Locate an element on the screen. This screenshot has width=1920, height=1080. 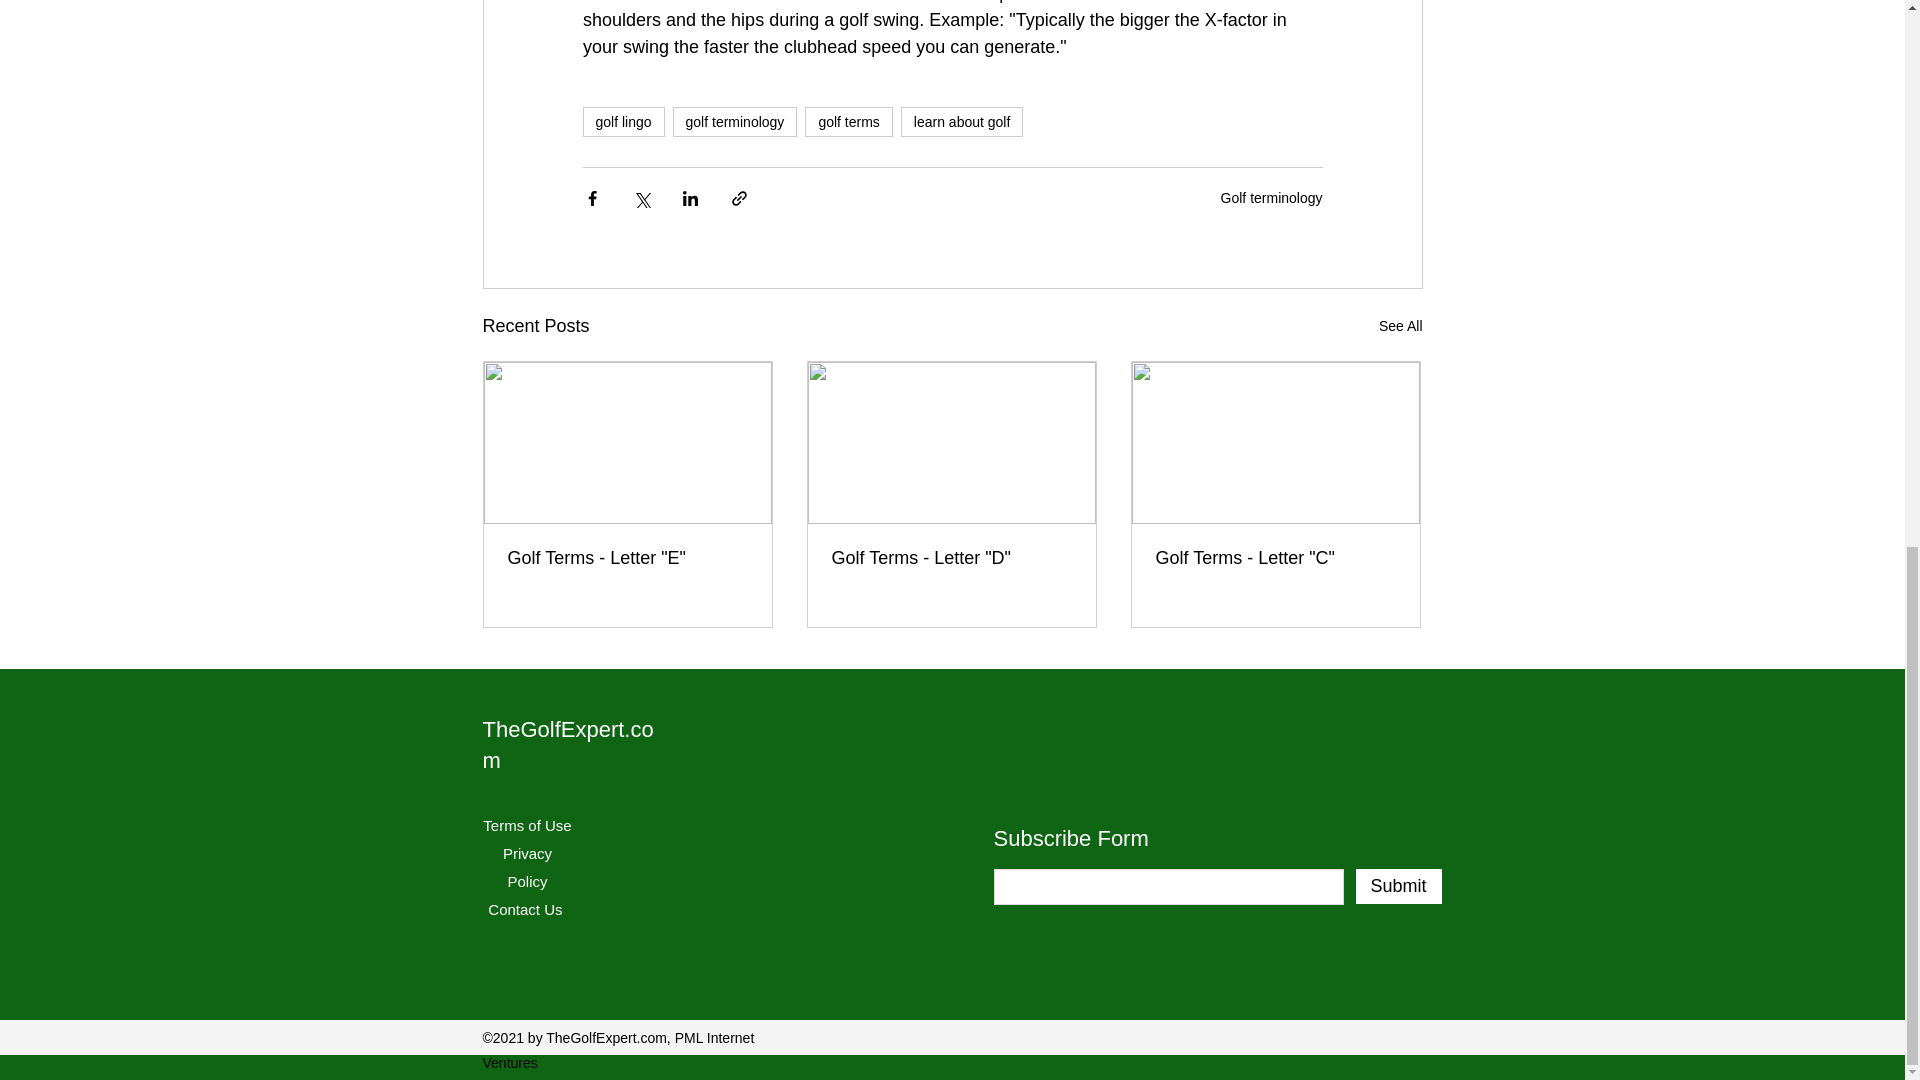
golf lingo is located at coordinates (622, 122).